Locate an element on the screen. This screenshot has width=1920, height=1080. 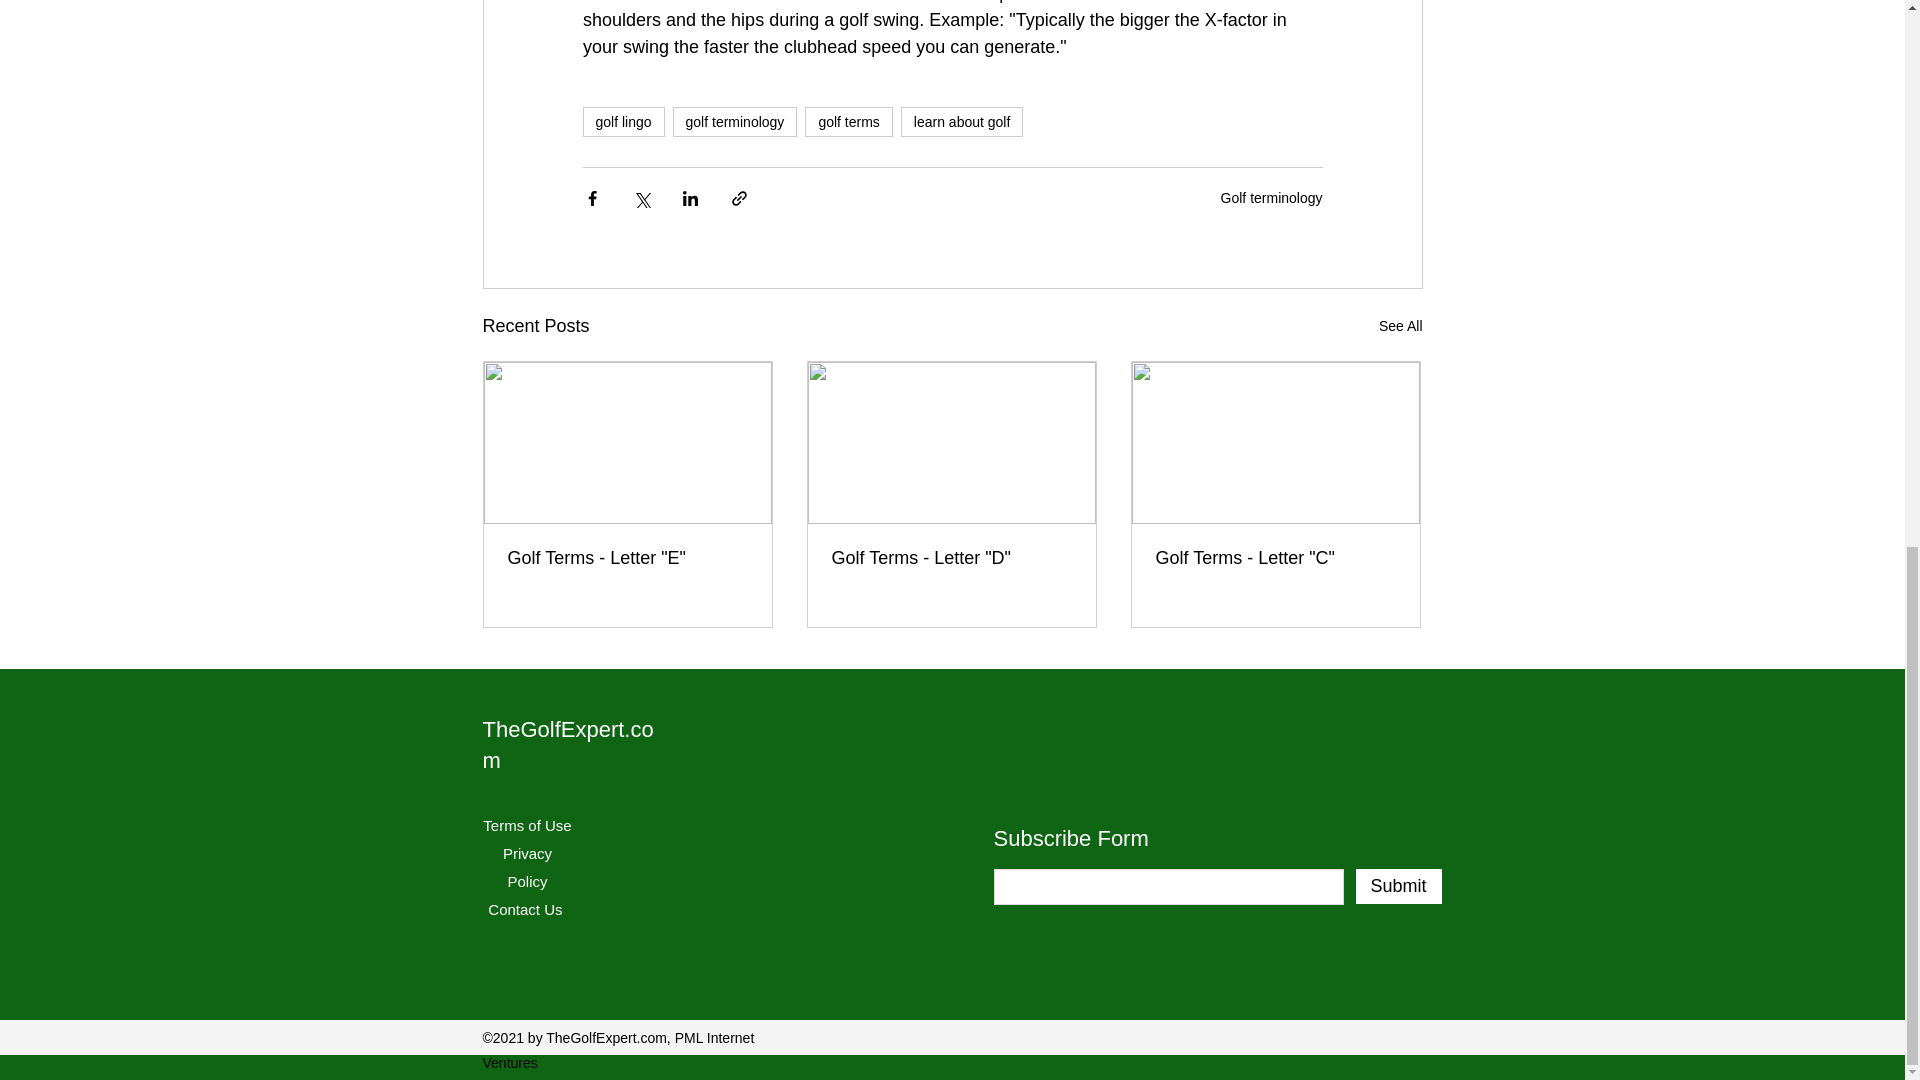
golf lingo is located at coordinates (622, 122).